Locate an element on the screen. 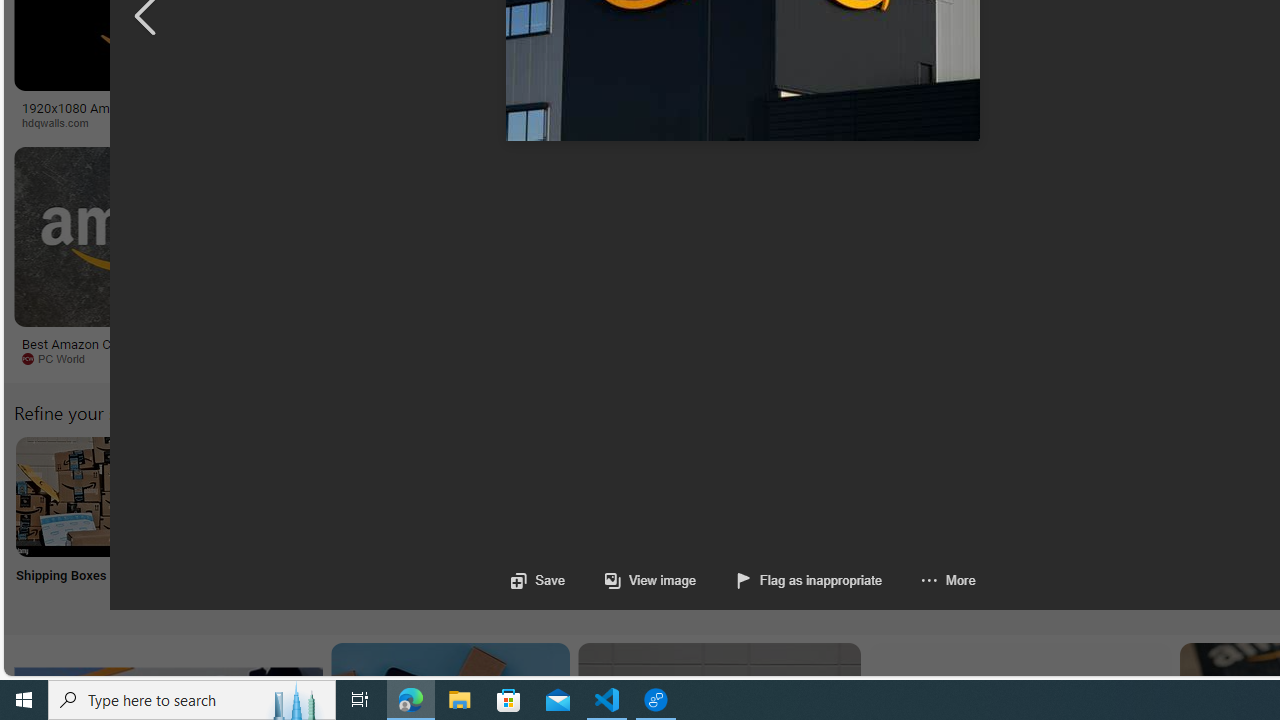 The width and height of the screenshot is (1280, 720). Long Island Press is located at coordinates (1106, 123).